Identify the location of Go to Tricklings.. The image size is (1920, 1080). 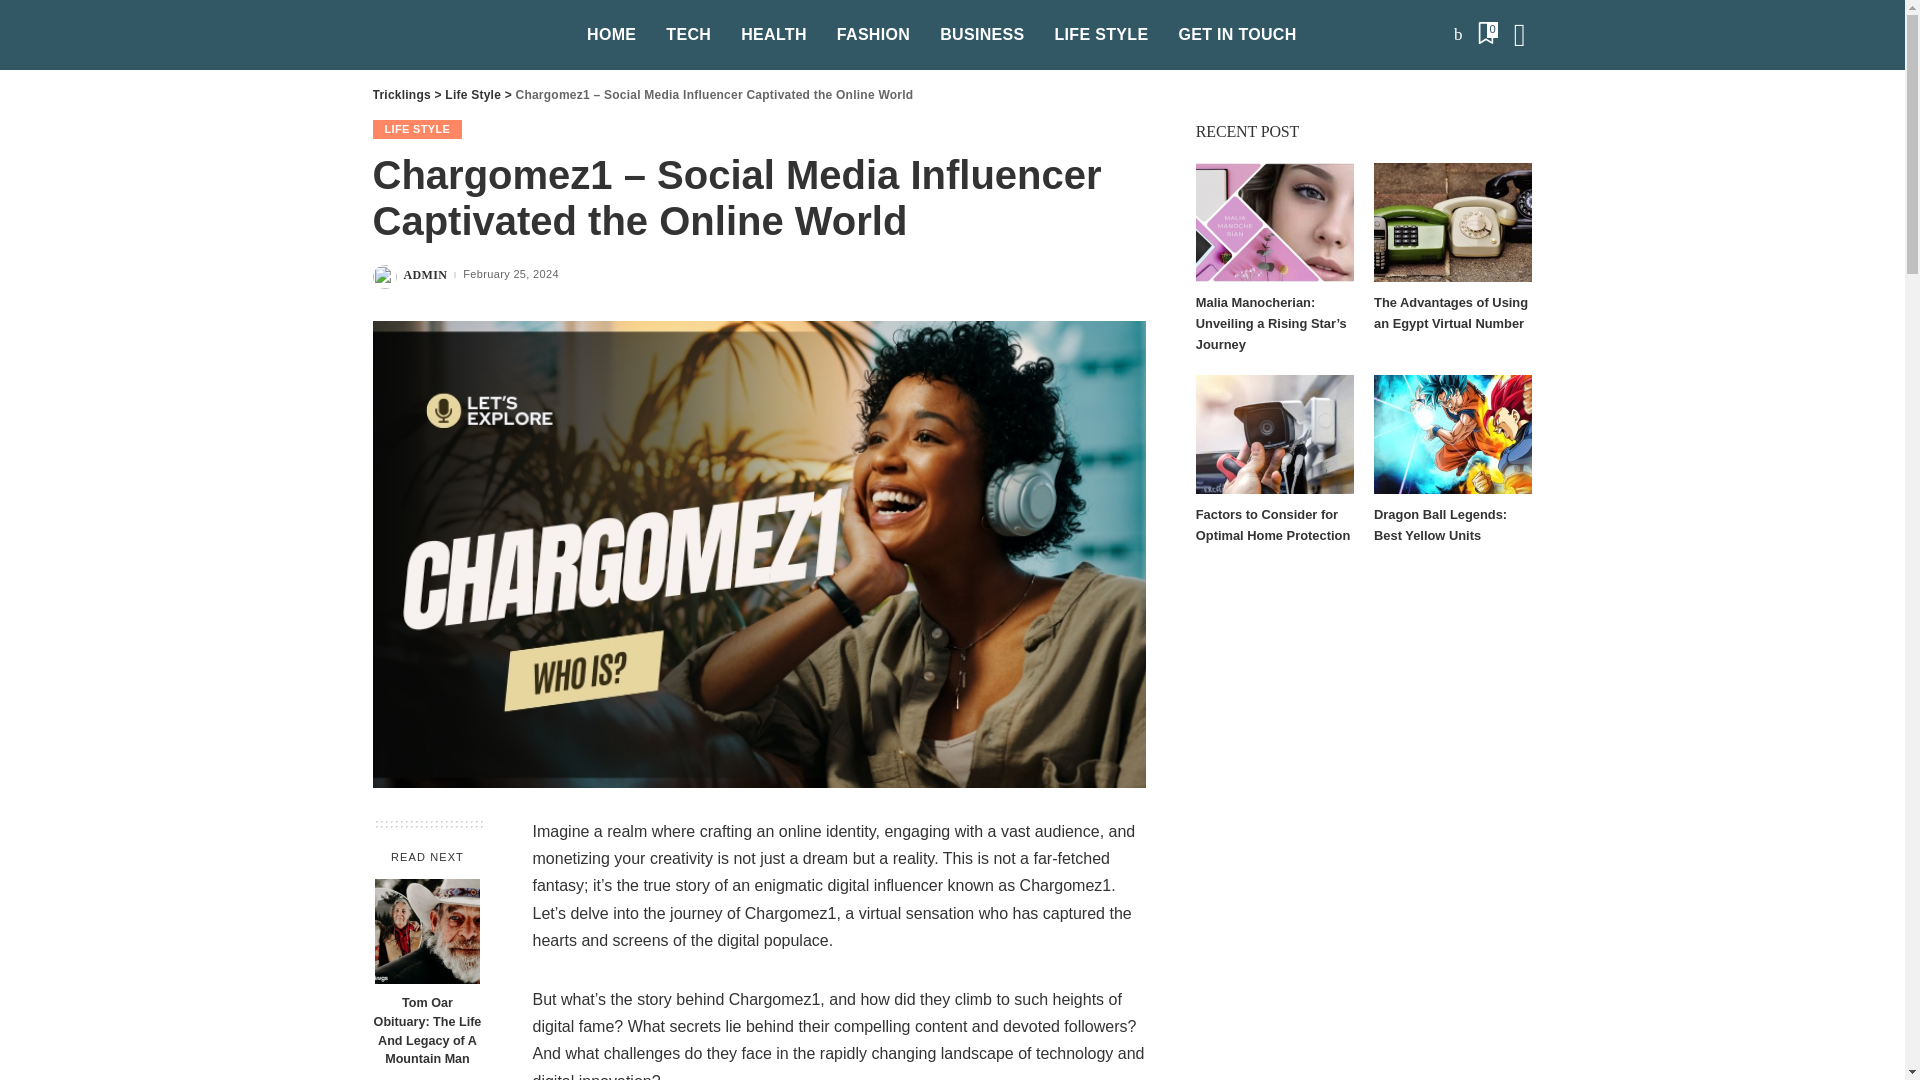
(401, 94).